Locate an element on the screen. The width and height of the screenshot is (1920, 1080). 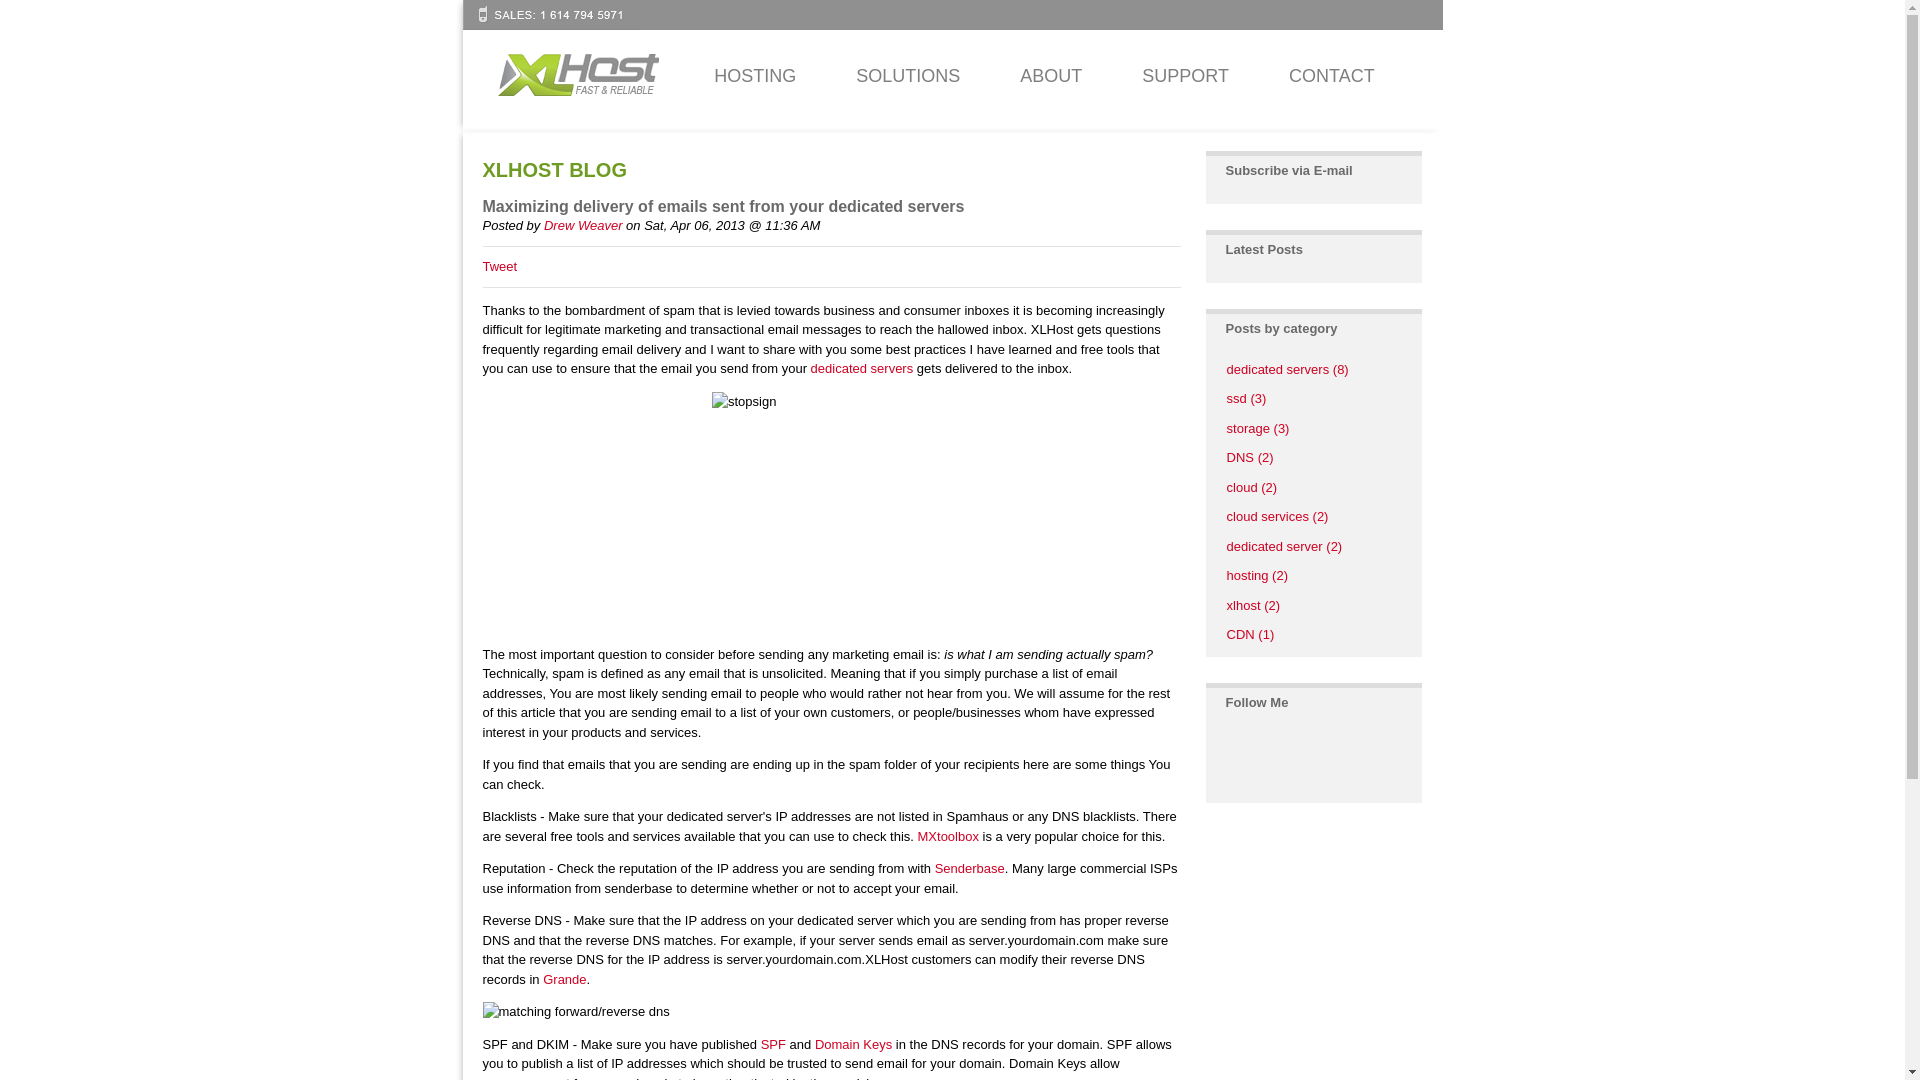
dedicated servers is located at coordinates (862, 368).